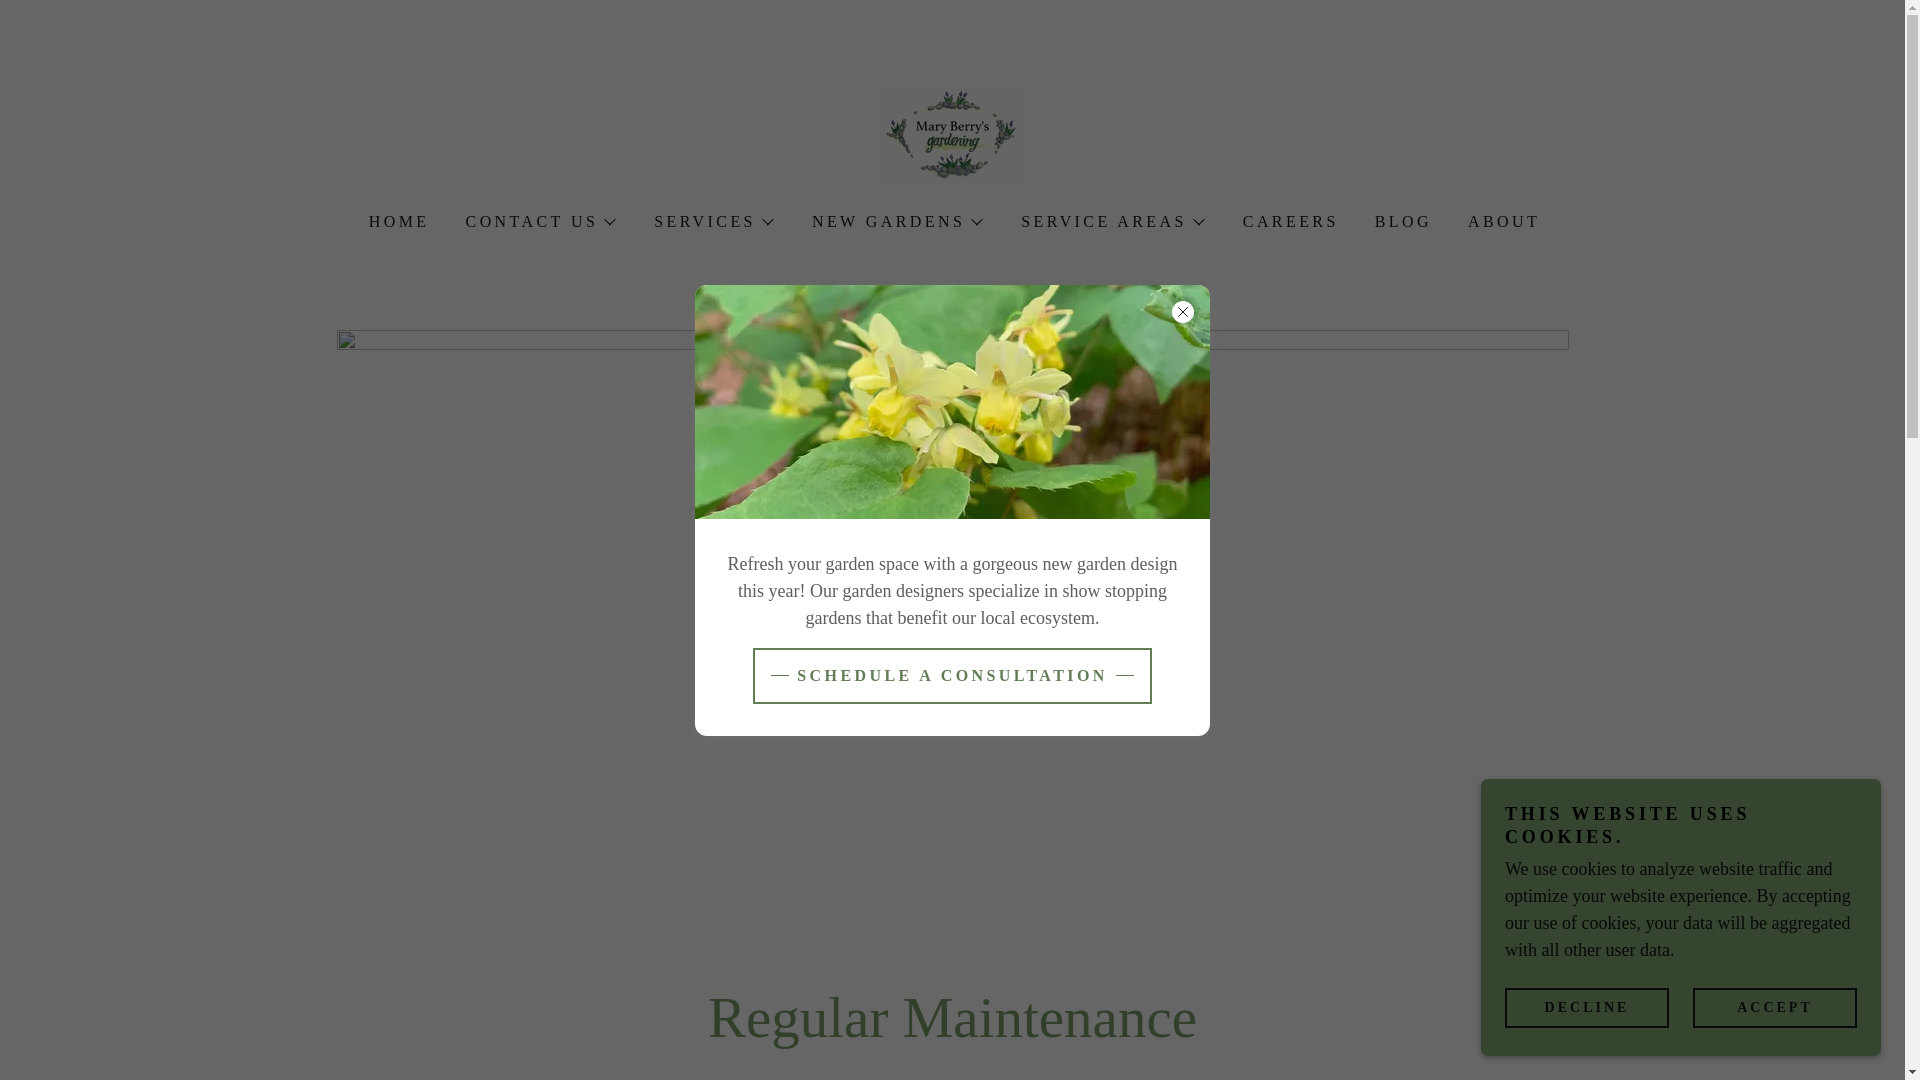 Image resolution: width=1920 pixels, height=1080 pixels. What do you see at coordinates (397, 222) in the screenshot?
I see `HOME` at bounding box center [397, 222].